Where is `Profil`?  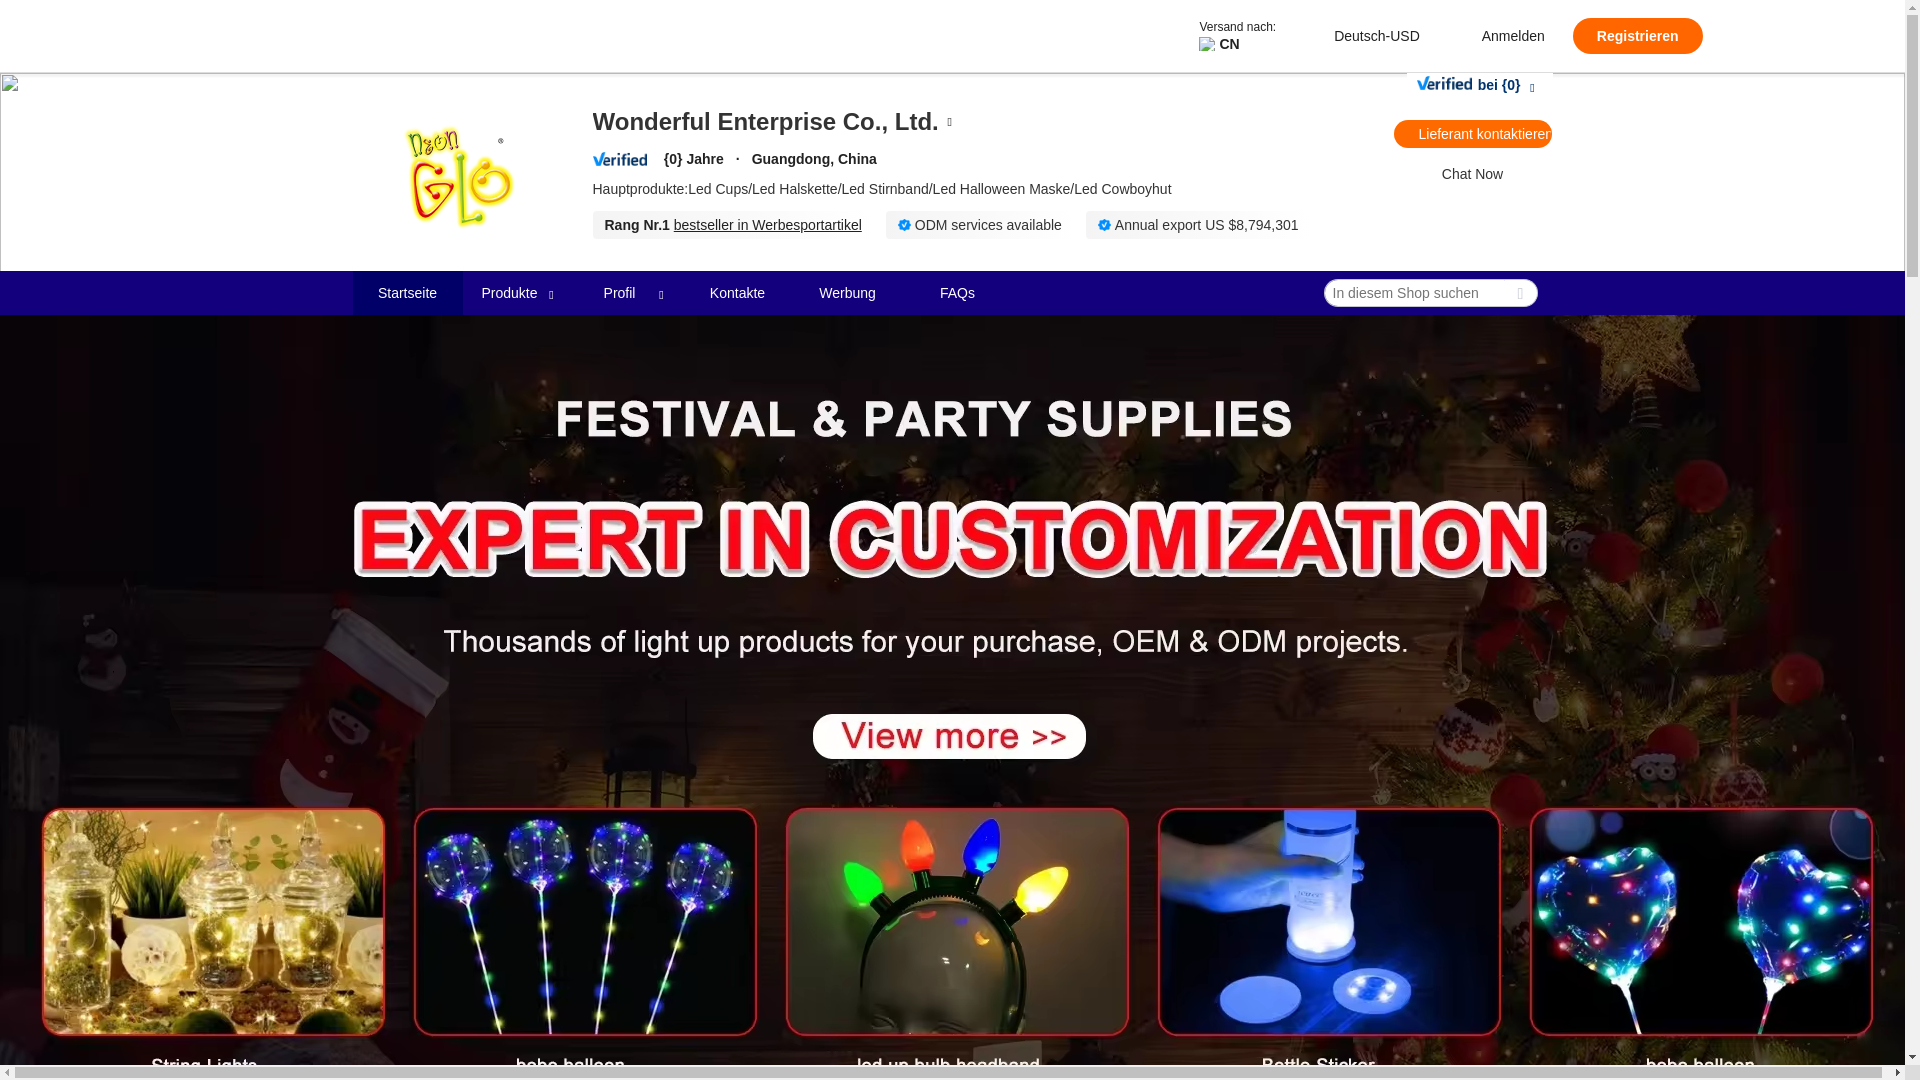
Profil is located at coordinates (626, 293).